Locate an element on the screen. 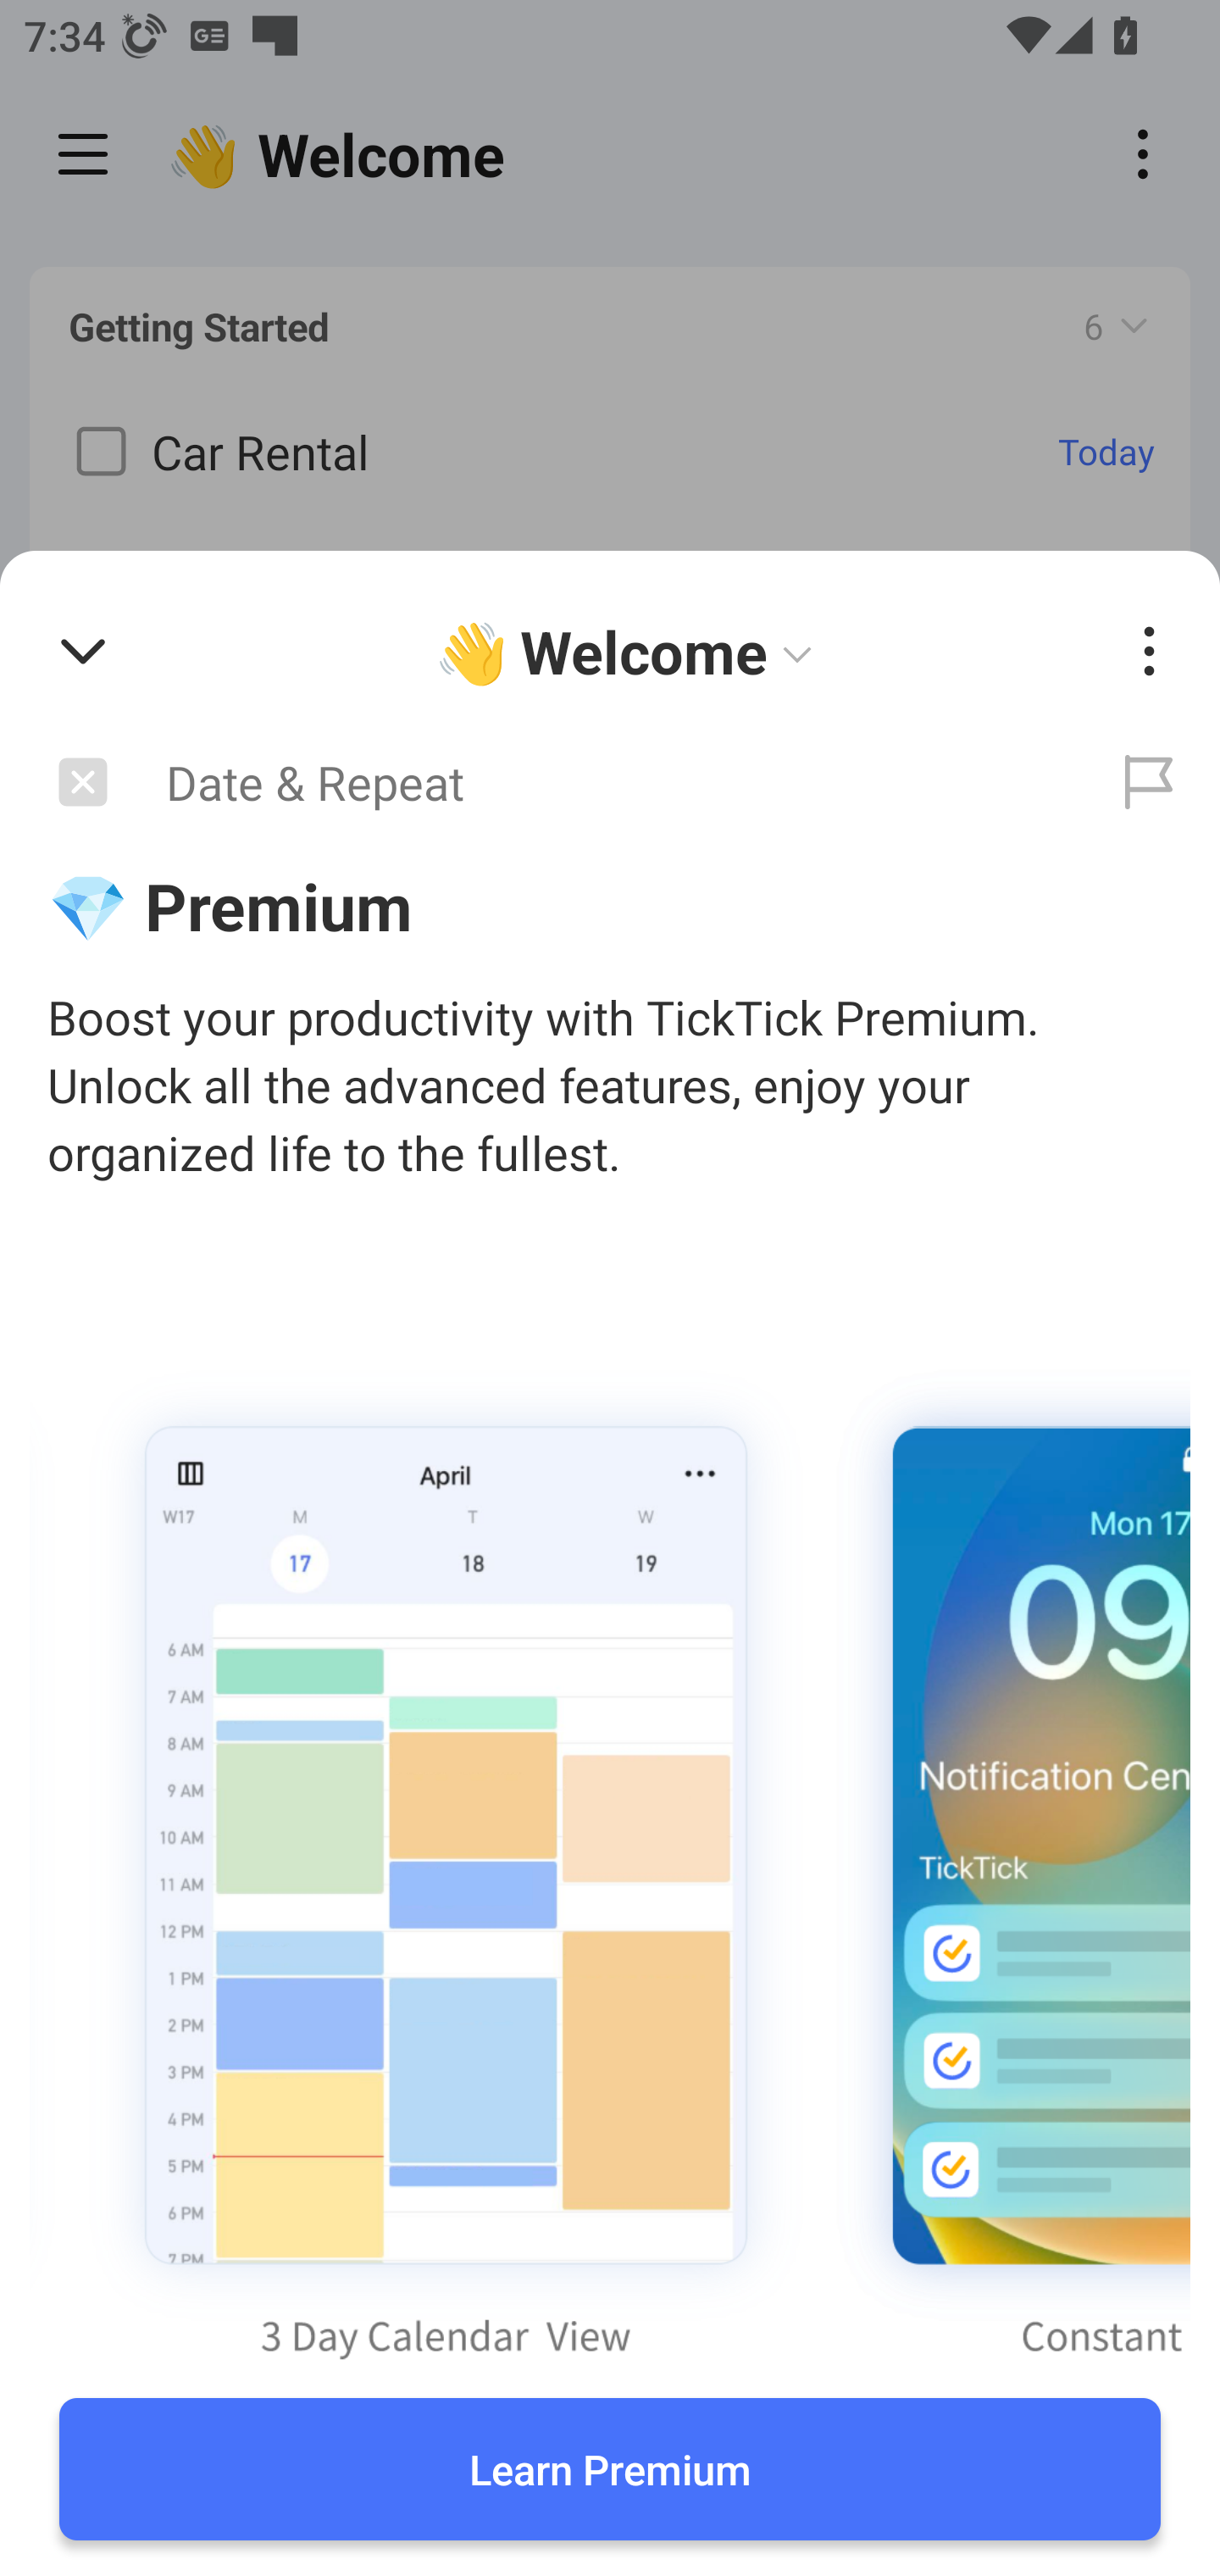  Learn Premium is located at coordinates (610, 2469).